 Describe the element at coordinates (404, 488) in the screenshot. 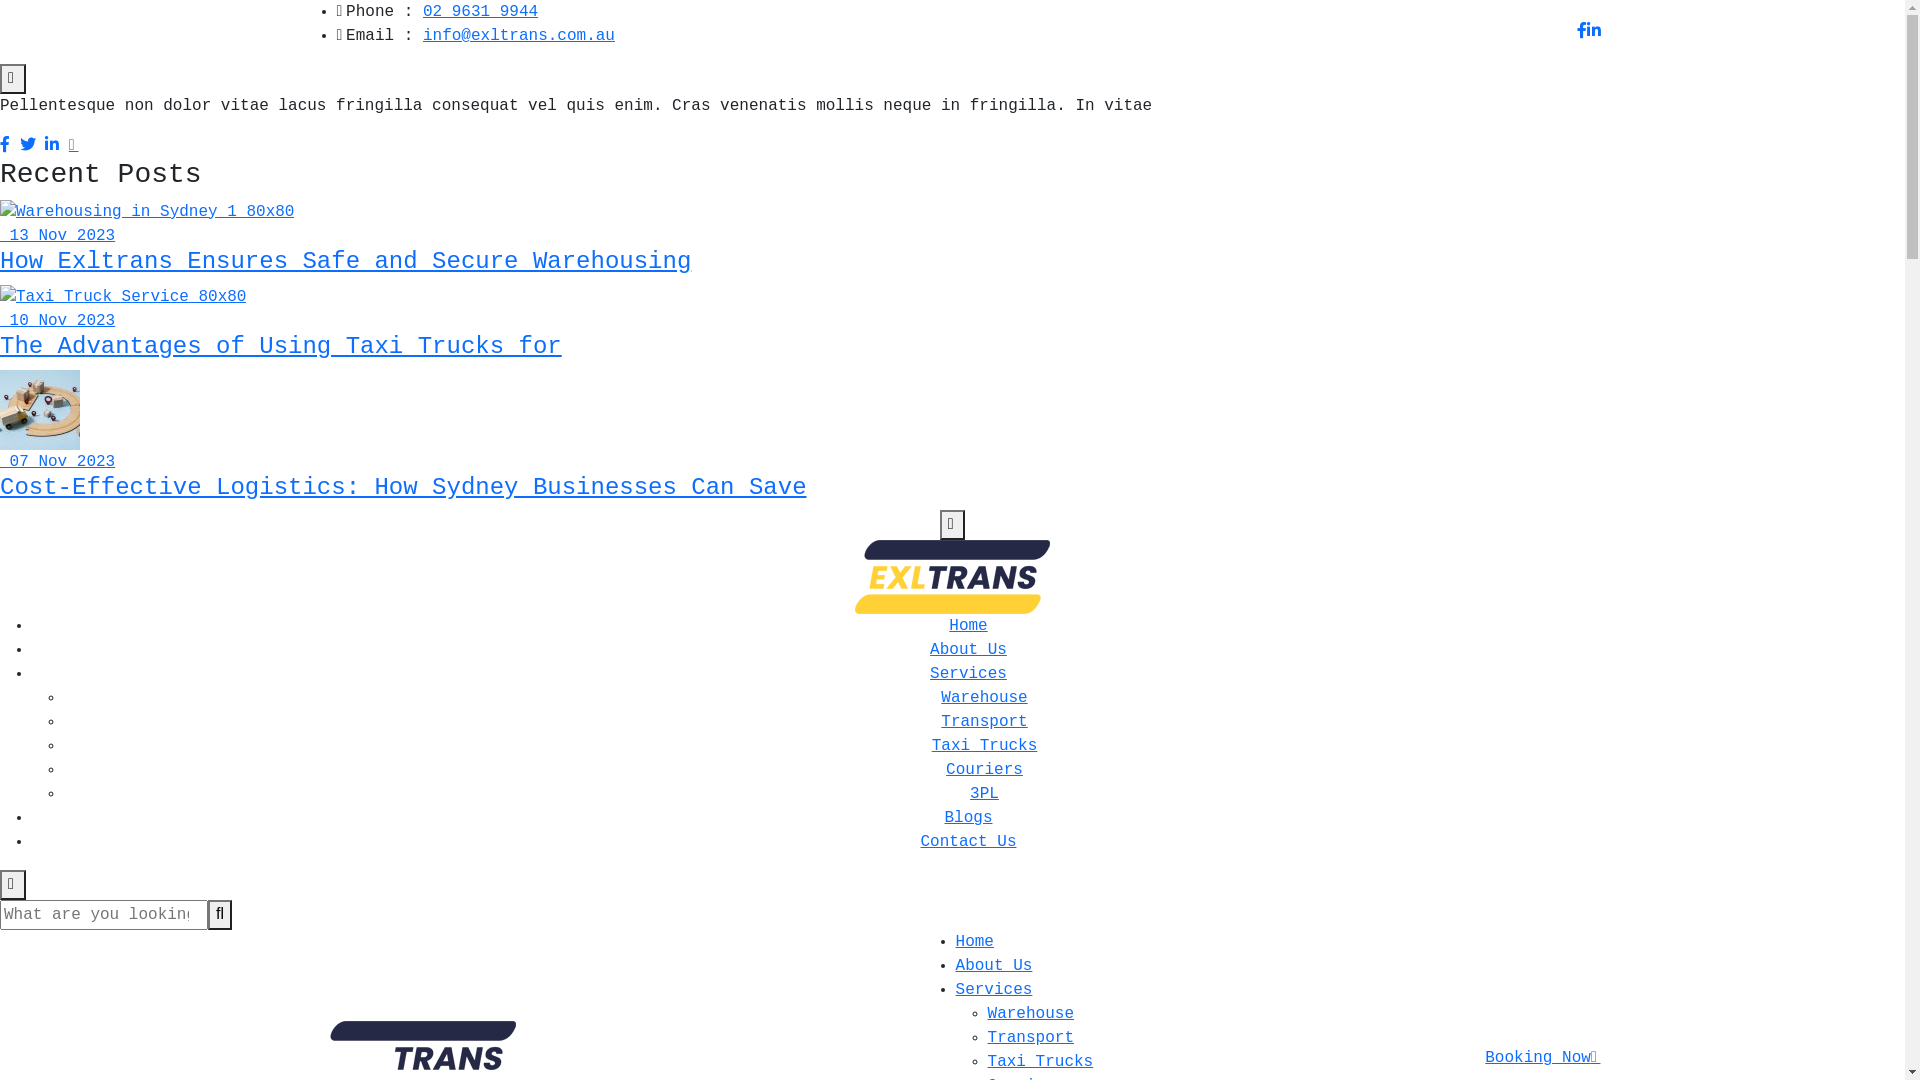

I see `Cost-Effective Logistics: How Sydney Businesses Can Save` at that location.